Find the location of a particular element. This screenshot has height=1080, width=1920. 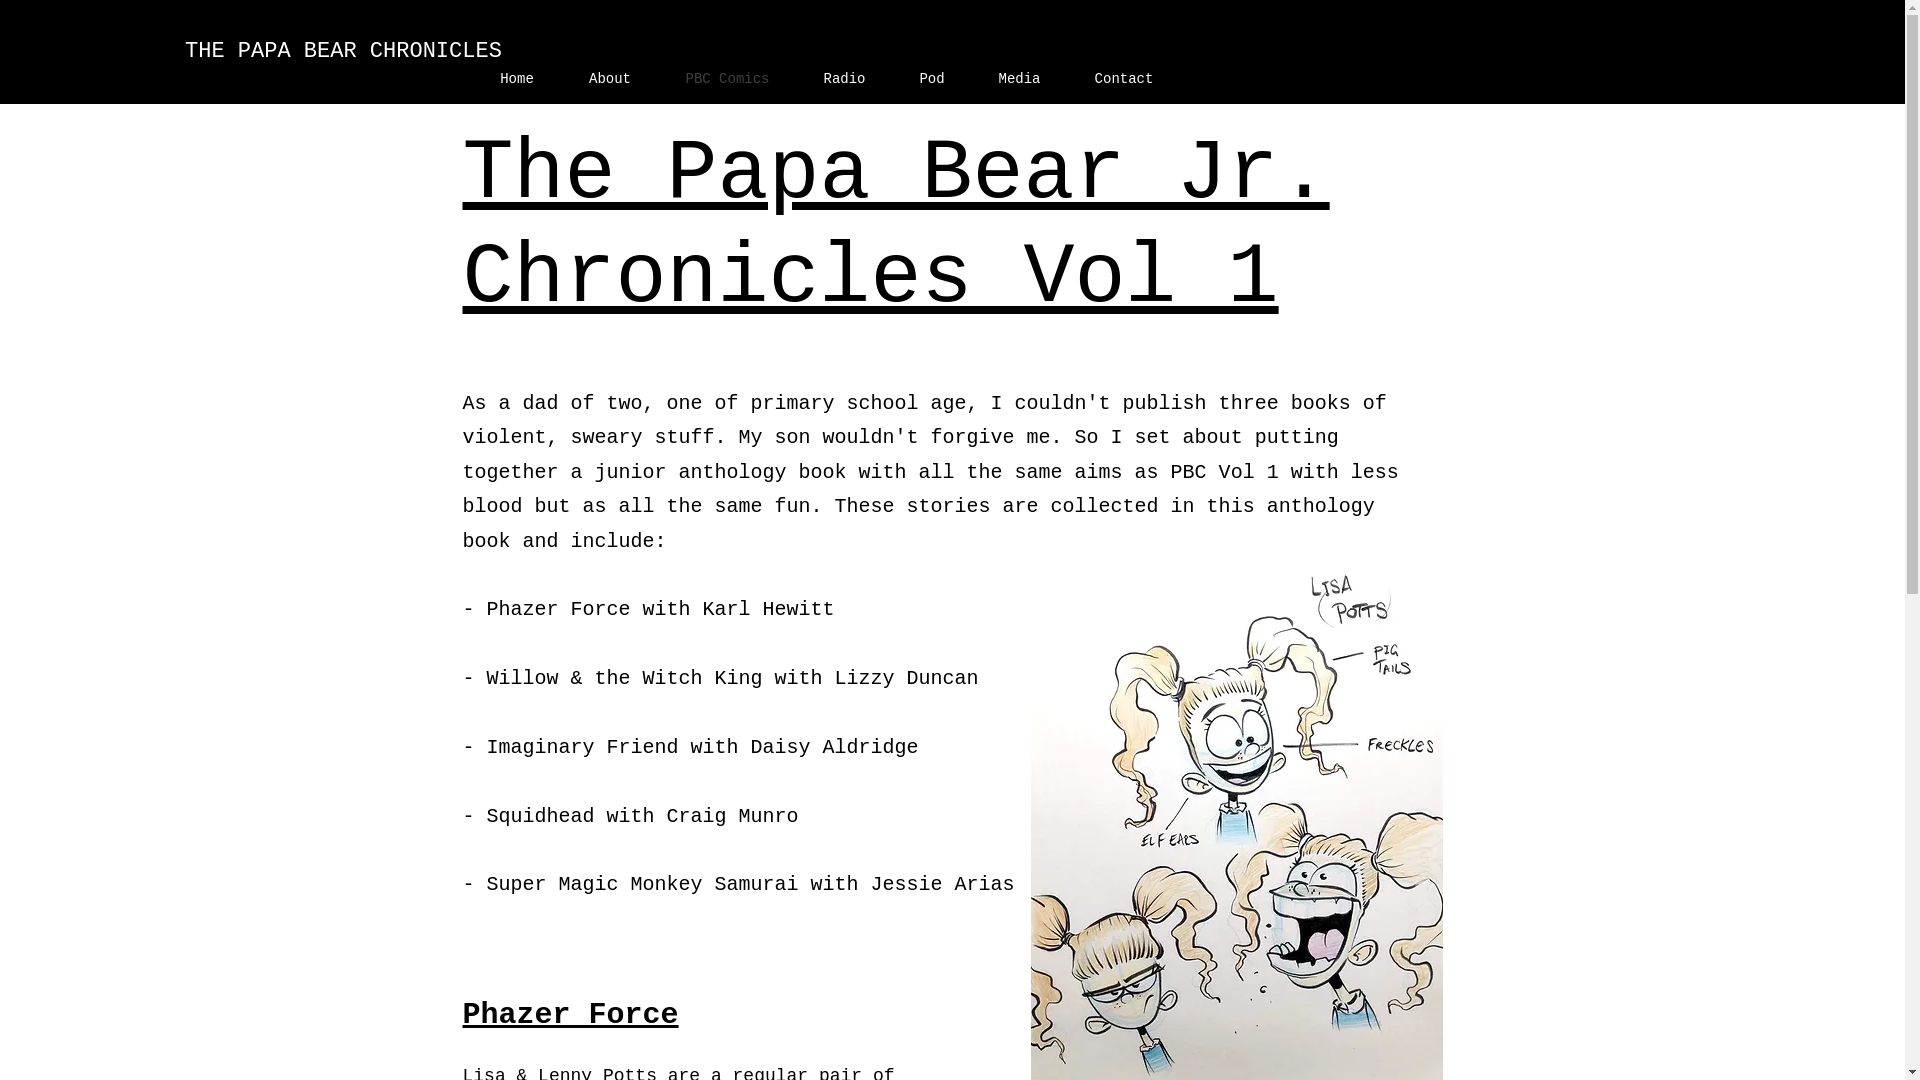

Contact is located at coordinates (1124, 78).